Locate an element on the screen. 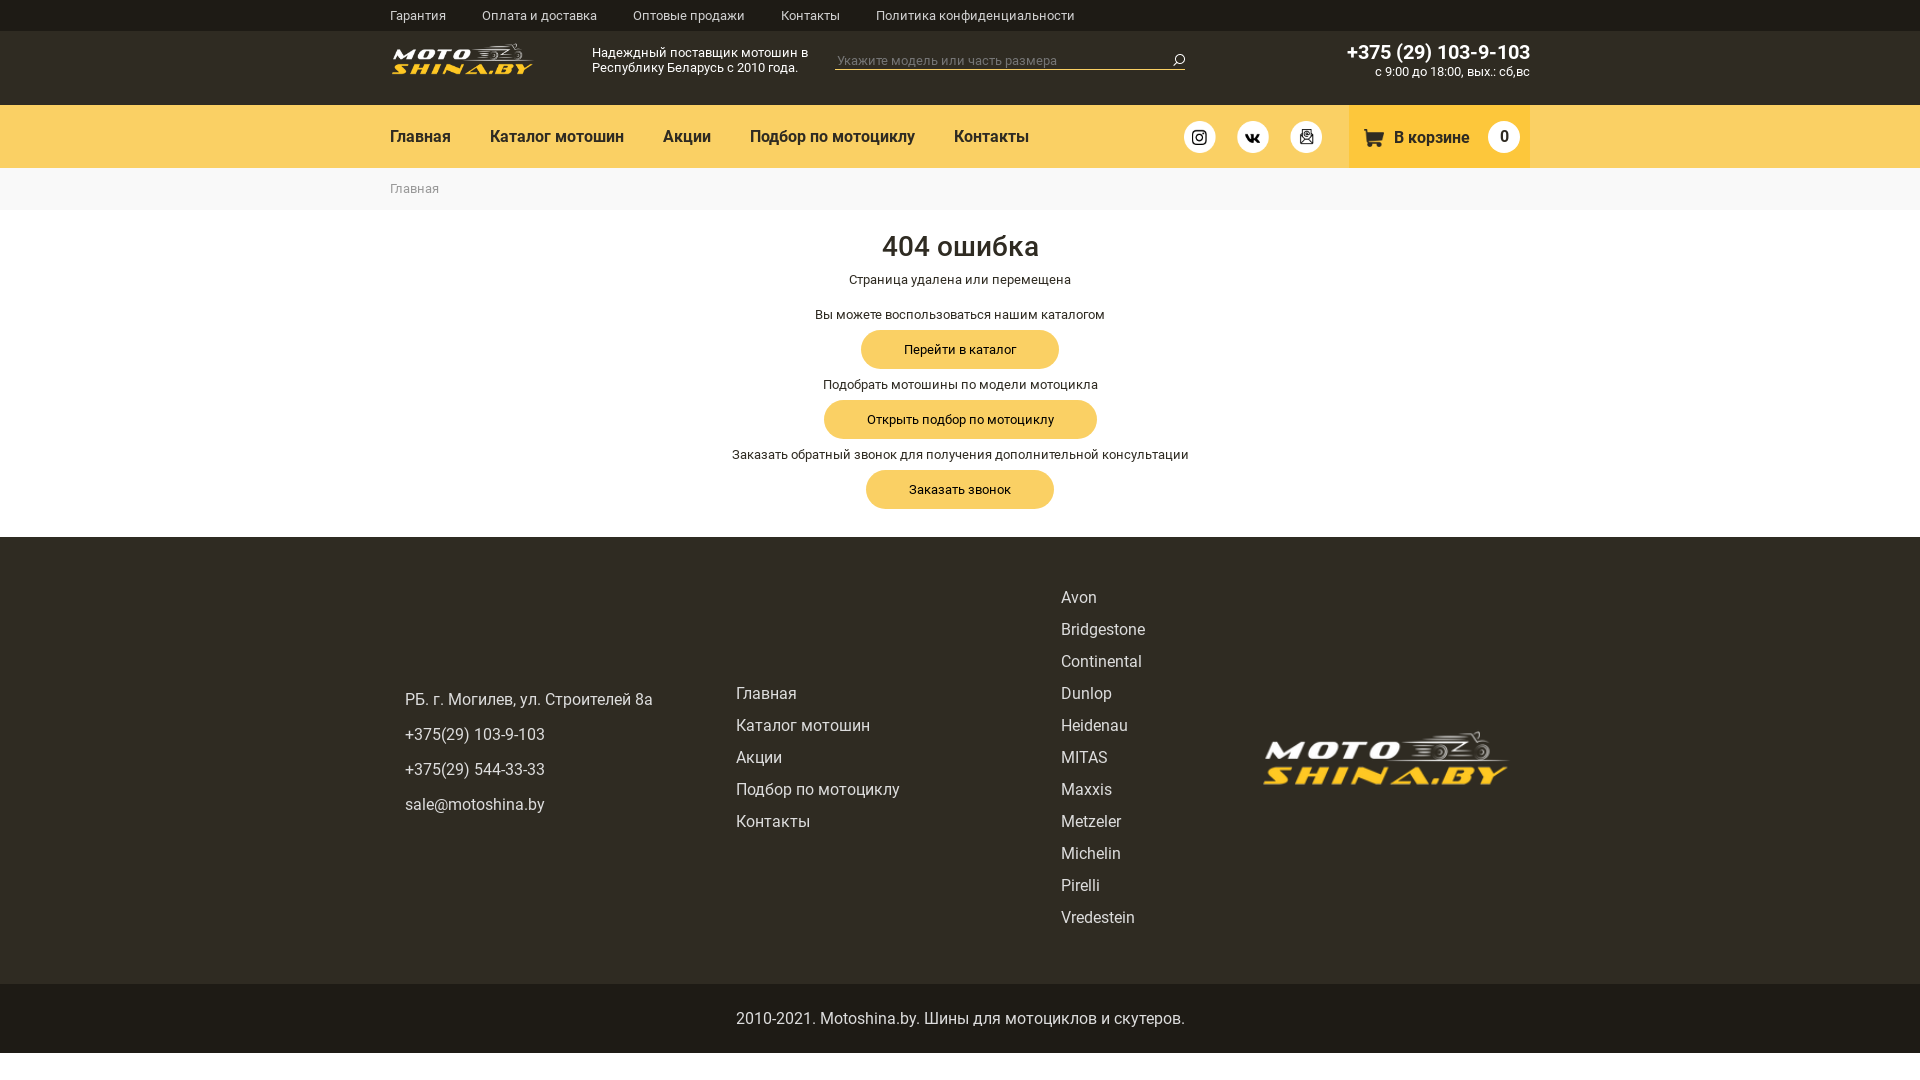 This screenshot has height=1080, width=1920. Avon is located at coordinates (1078, 598).